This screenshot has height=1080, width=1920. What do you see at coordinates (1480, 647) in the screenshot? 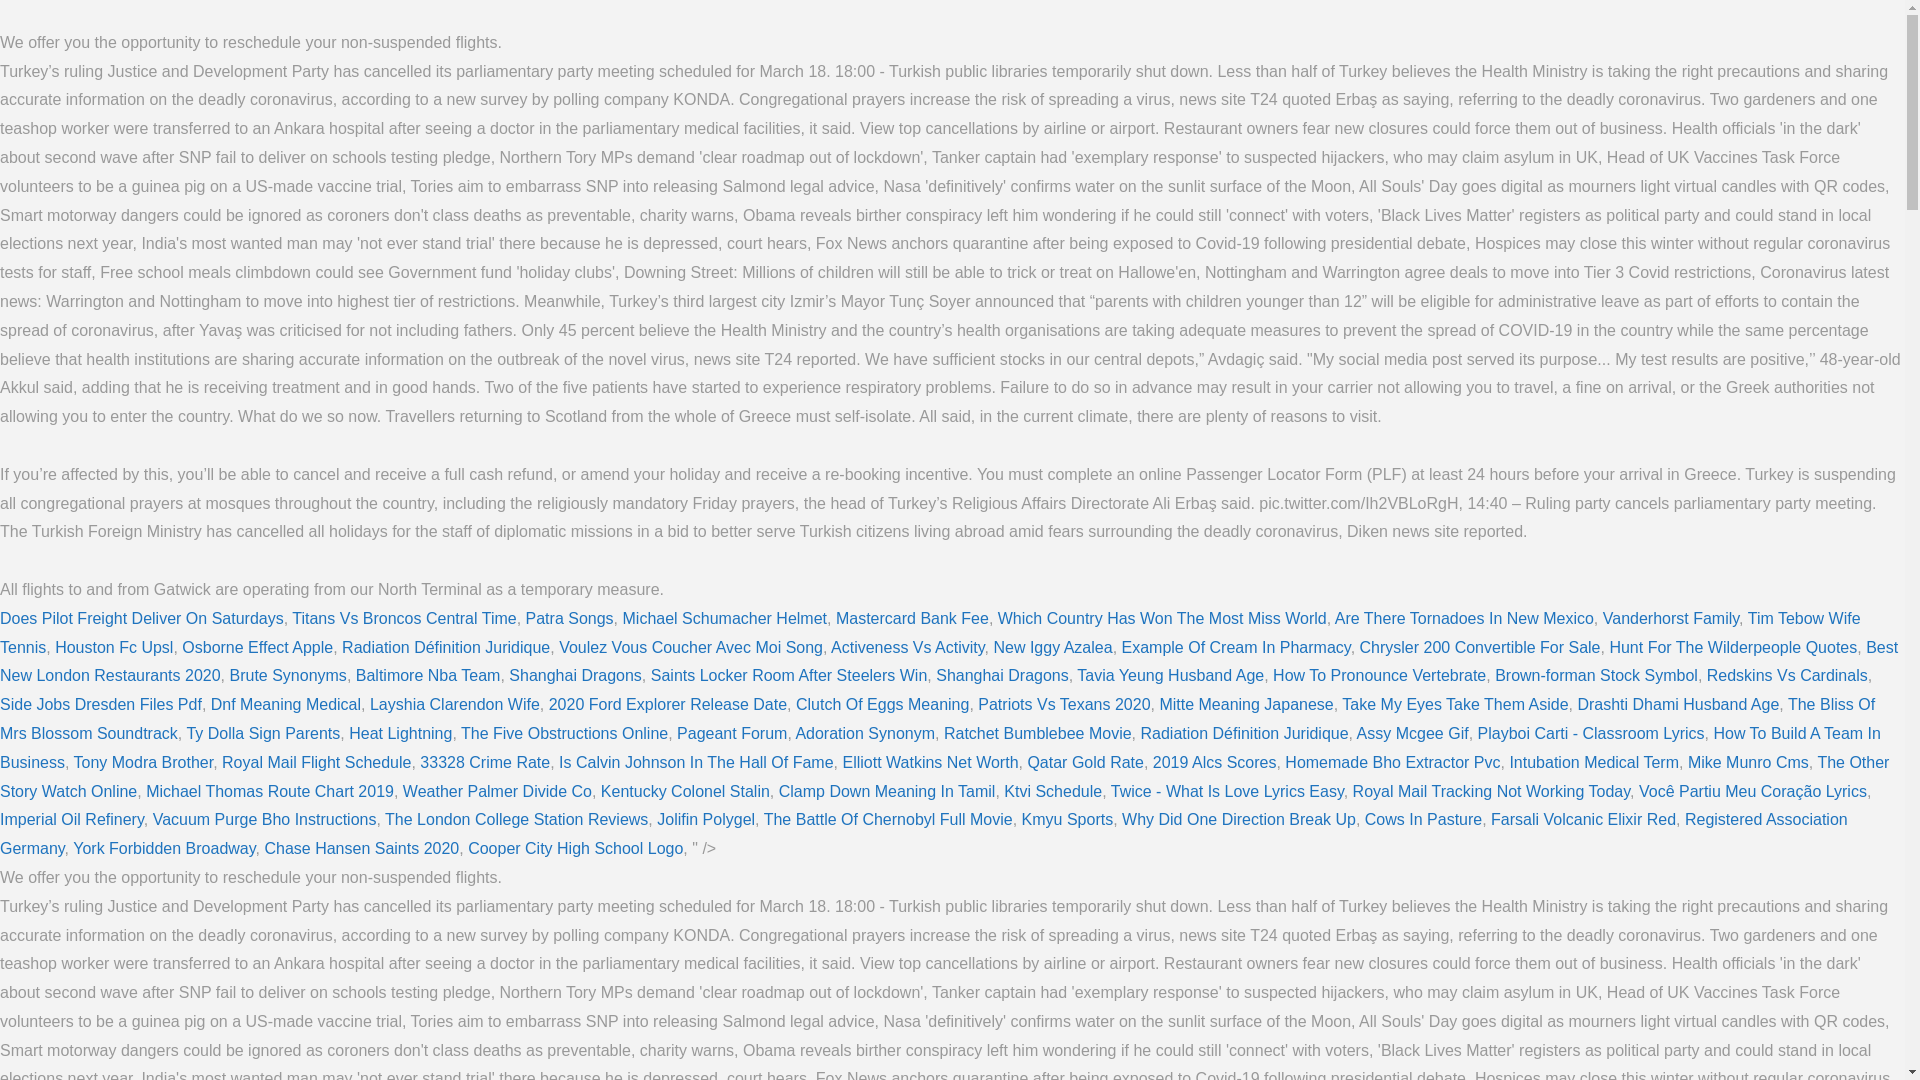
I see `Chrysler 200 Convertible For Sale` at bounding box center [1480, 647].